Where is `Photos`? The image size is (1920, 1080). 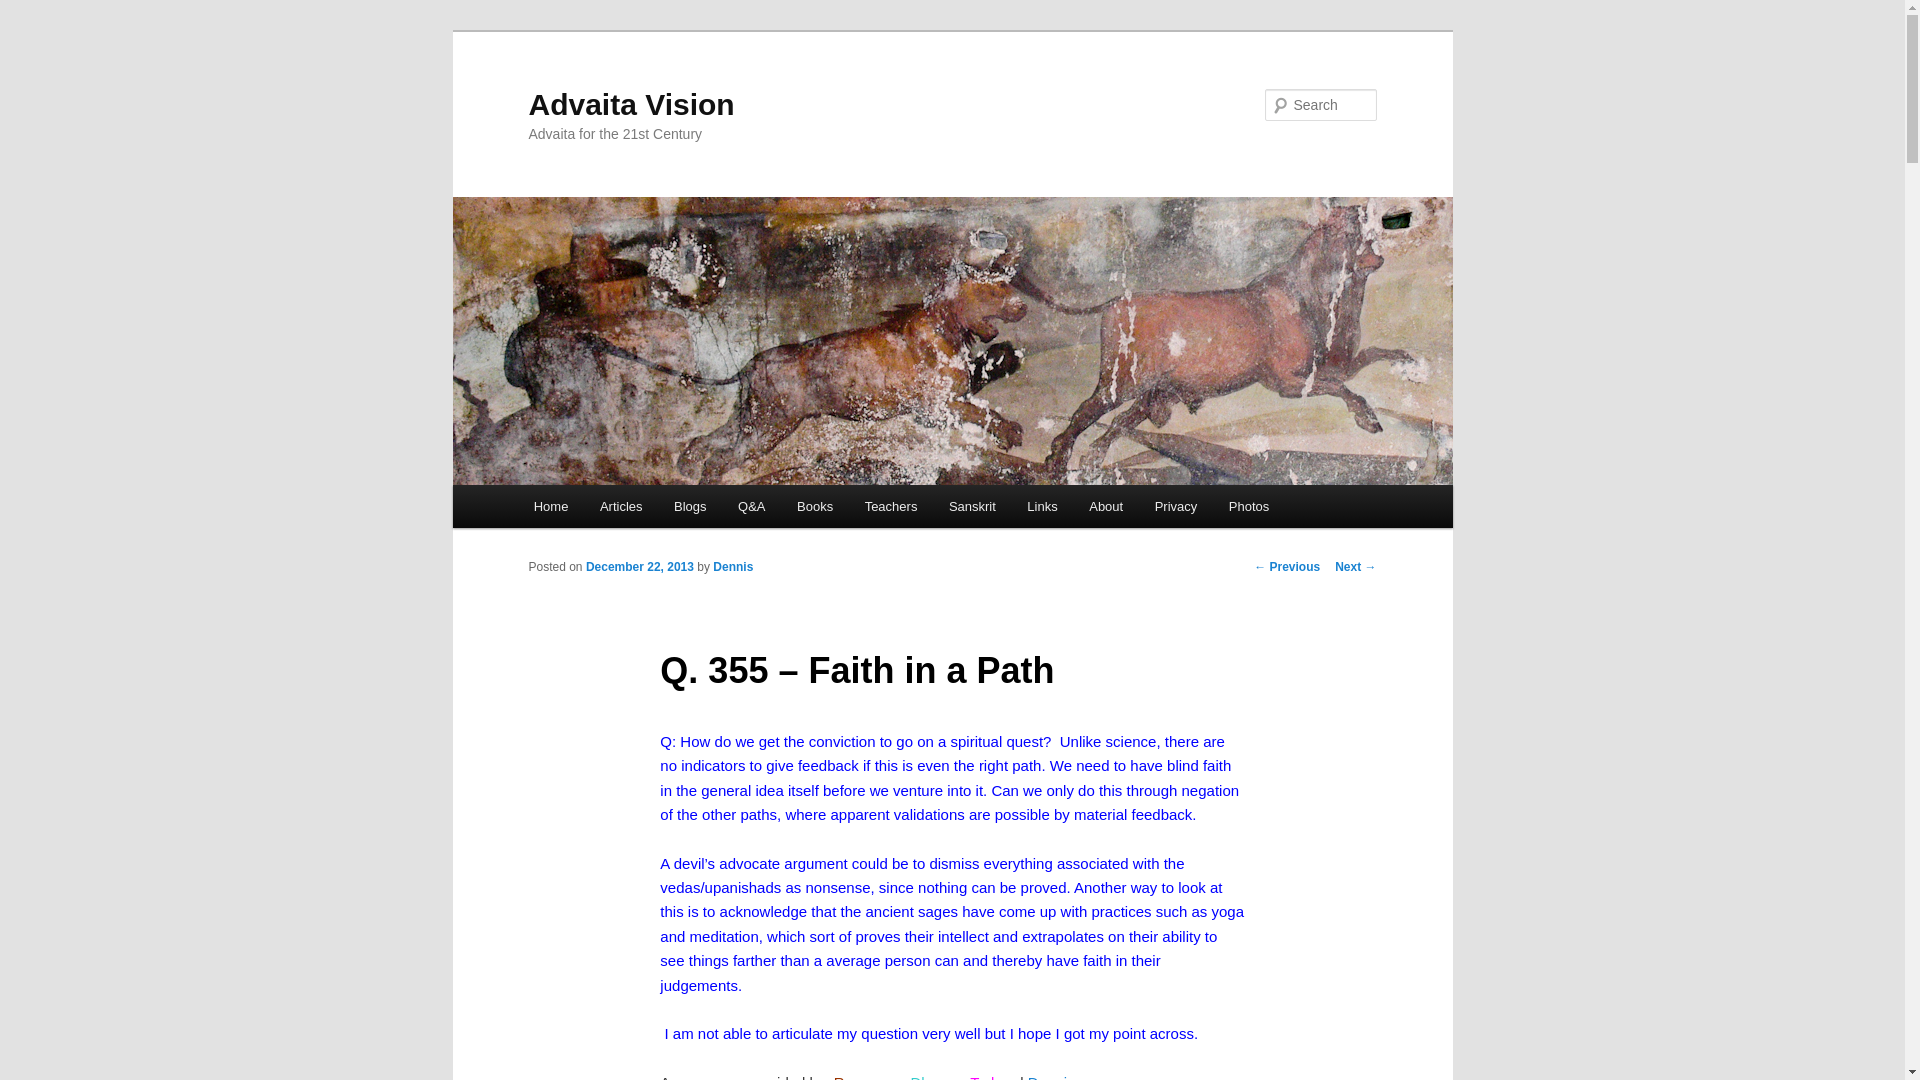 Photos is located at coordinates (1248, 506).